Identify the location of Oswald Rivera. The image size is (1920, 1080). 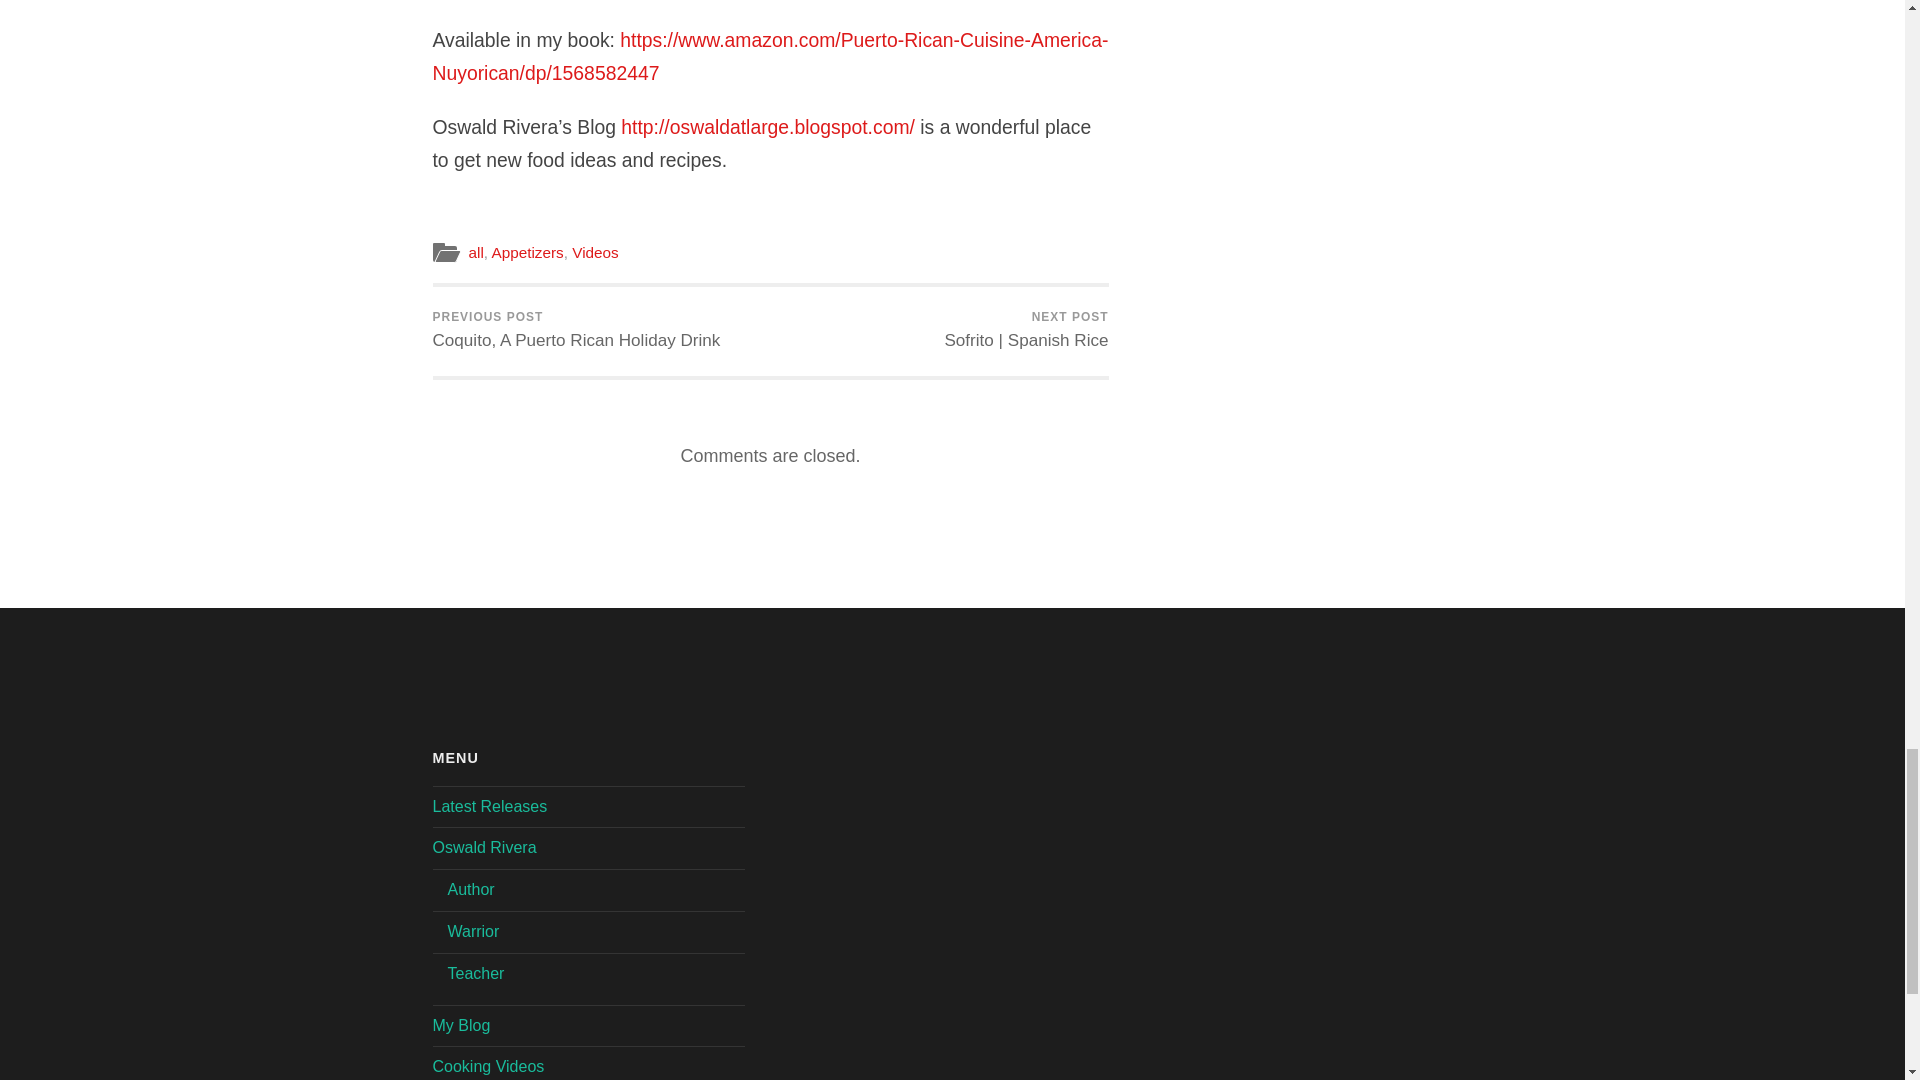
(576, 331).